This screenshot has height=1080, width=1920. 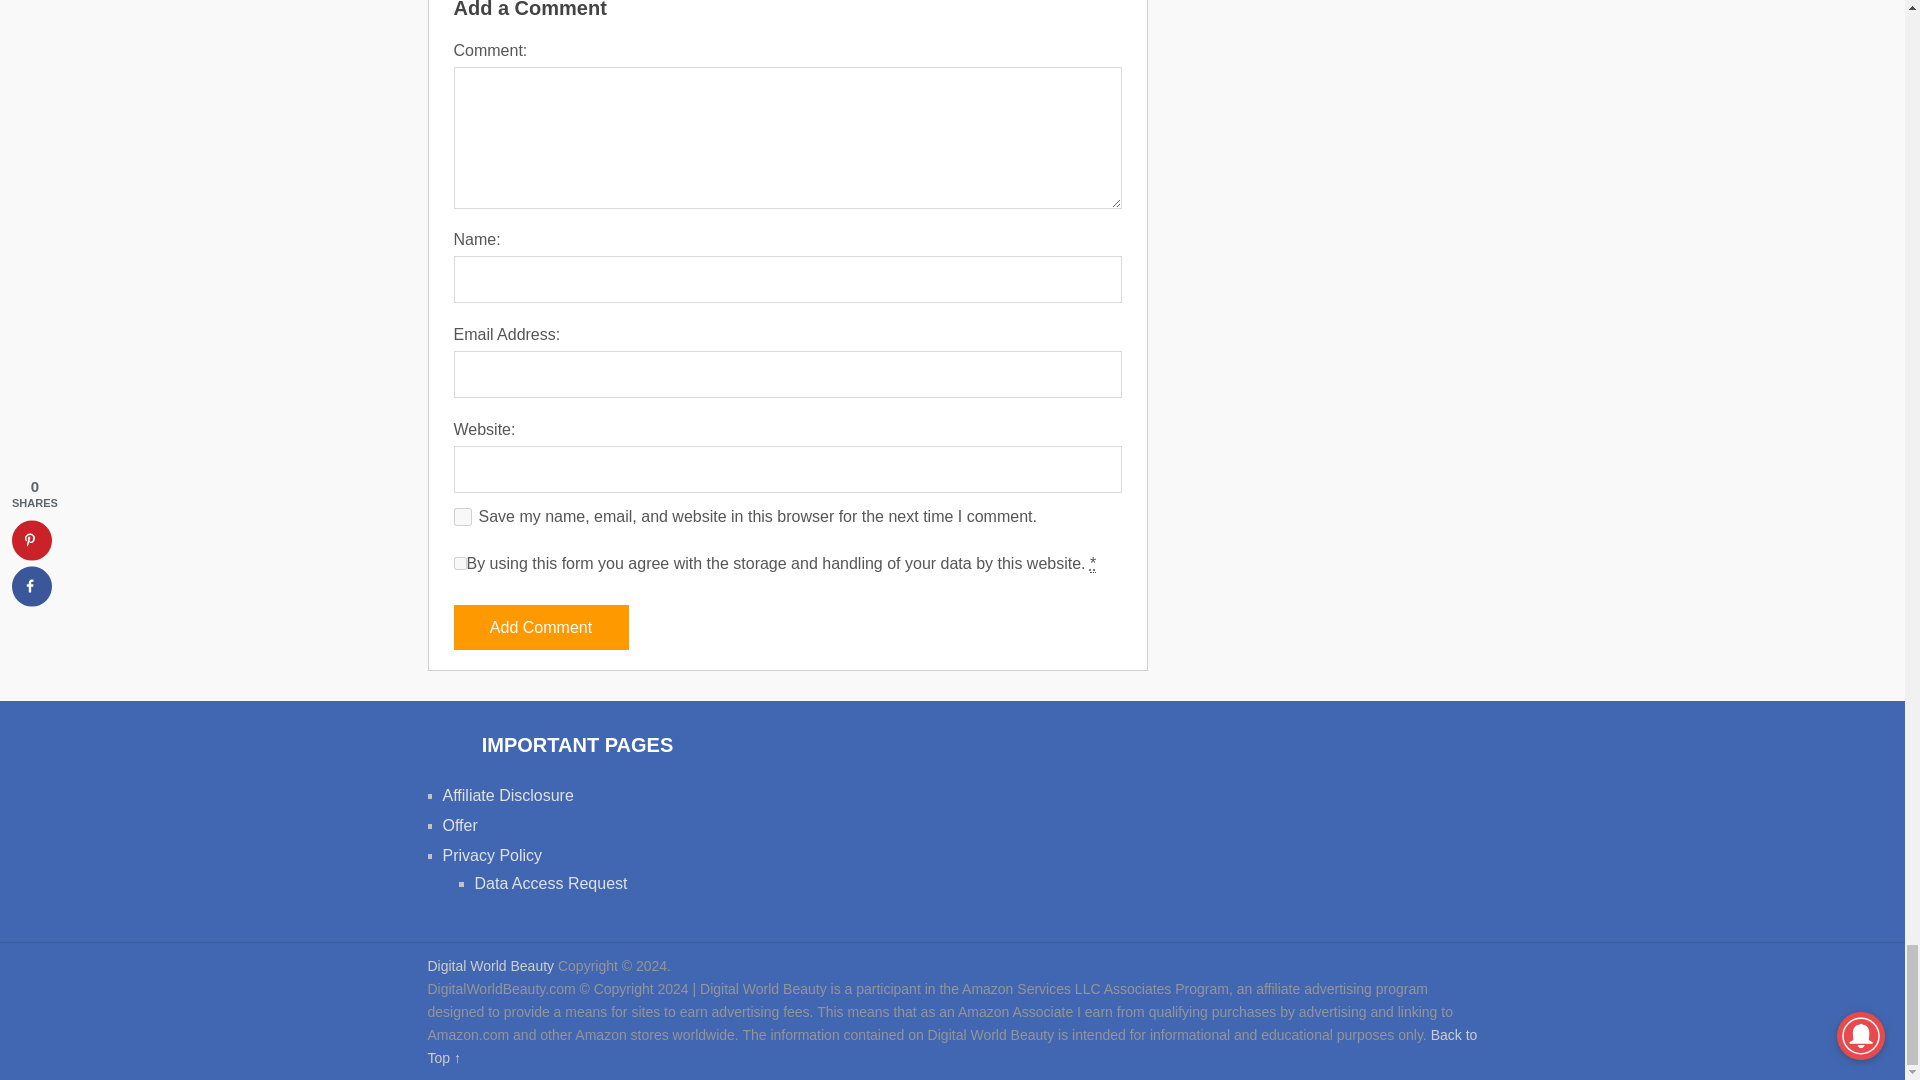 I want to click on Add Comment, so click(x=541, y=627).